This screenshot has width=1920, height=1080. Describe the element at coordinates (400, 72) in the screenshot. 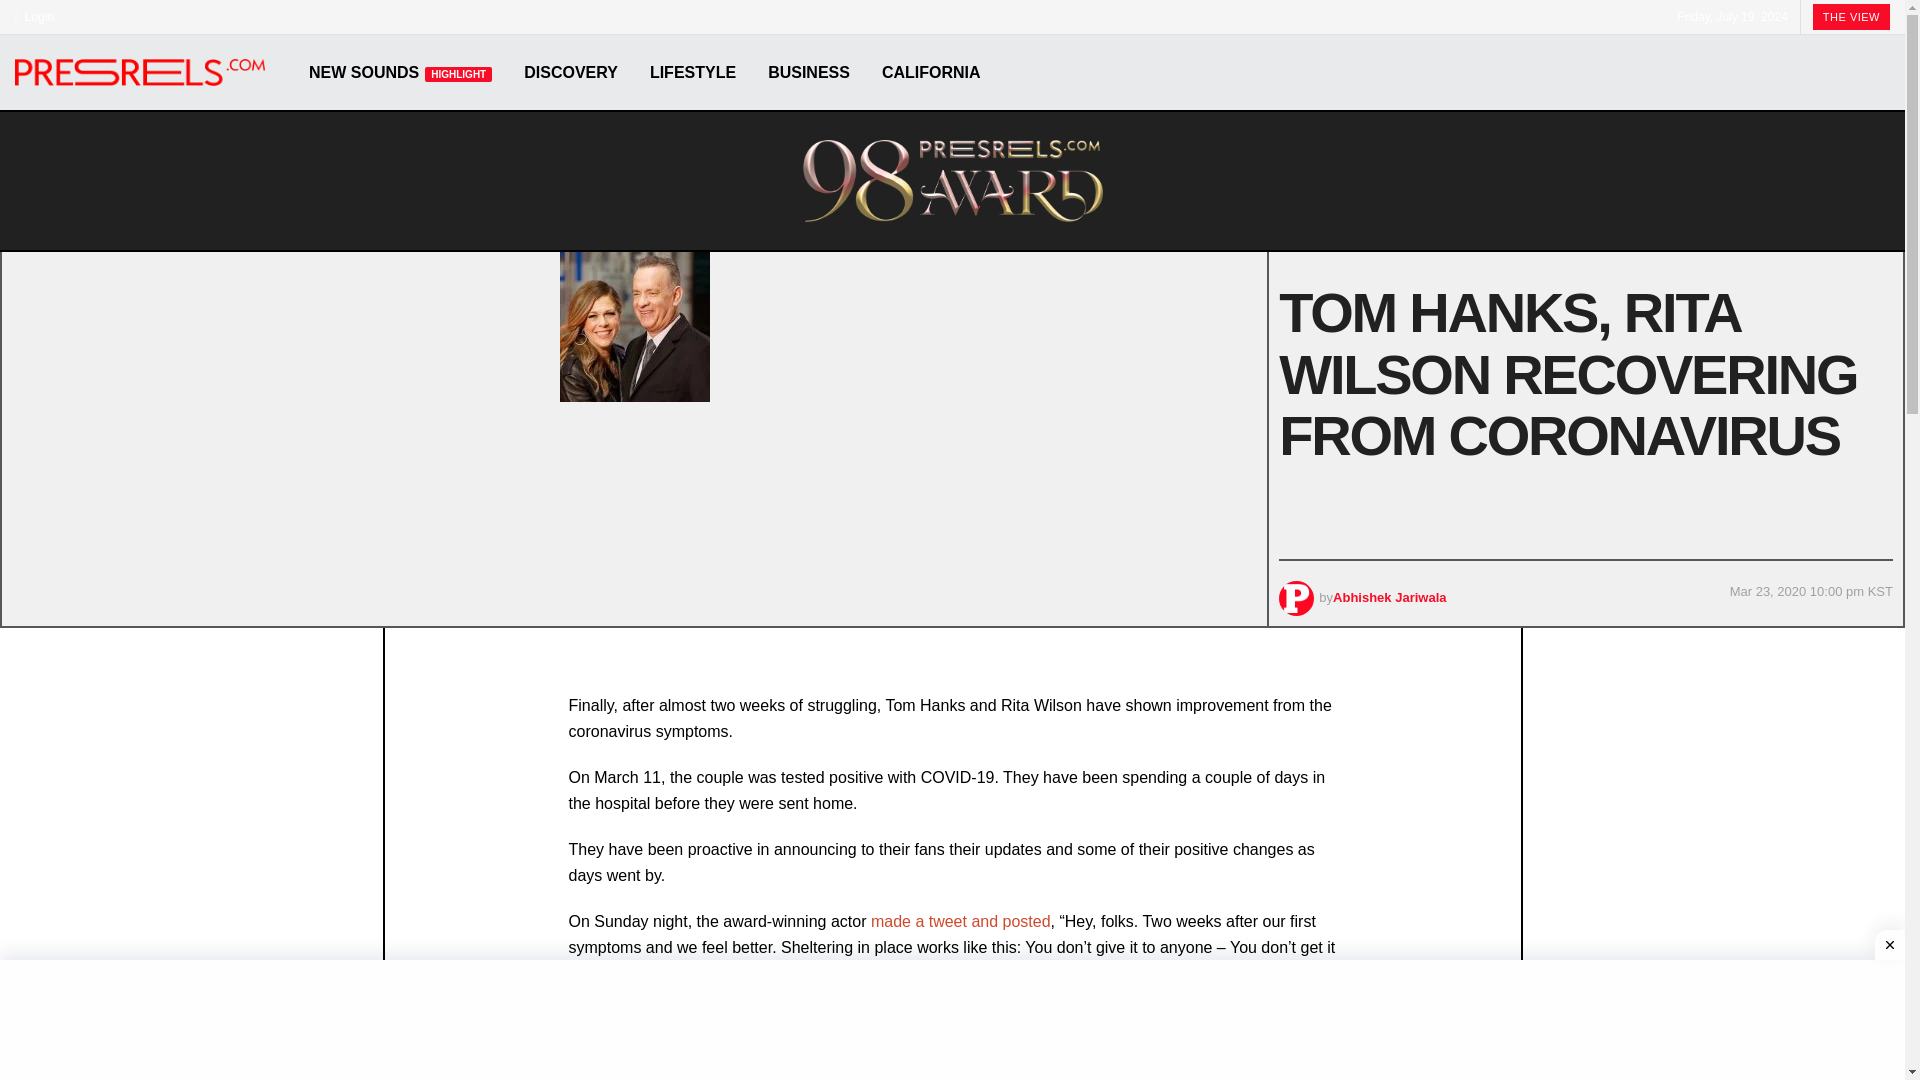

I see `NEW SOUNDSHIGHLIGHT` at that location.